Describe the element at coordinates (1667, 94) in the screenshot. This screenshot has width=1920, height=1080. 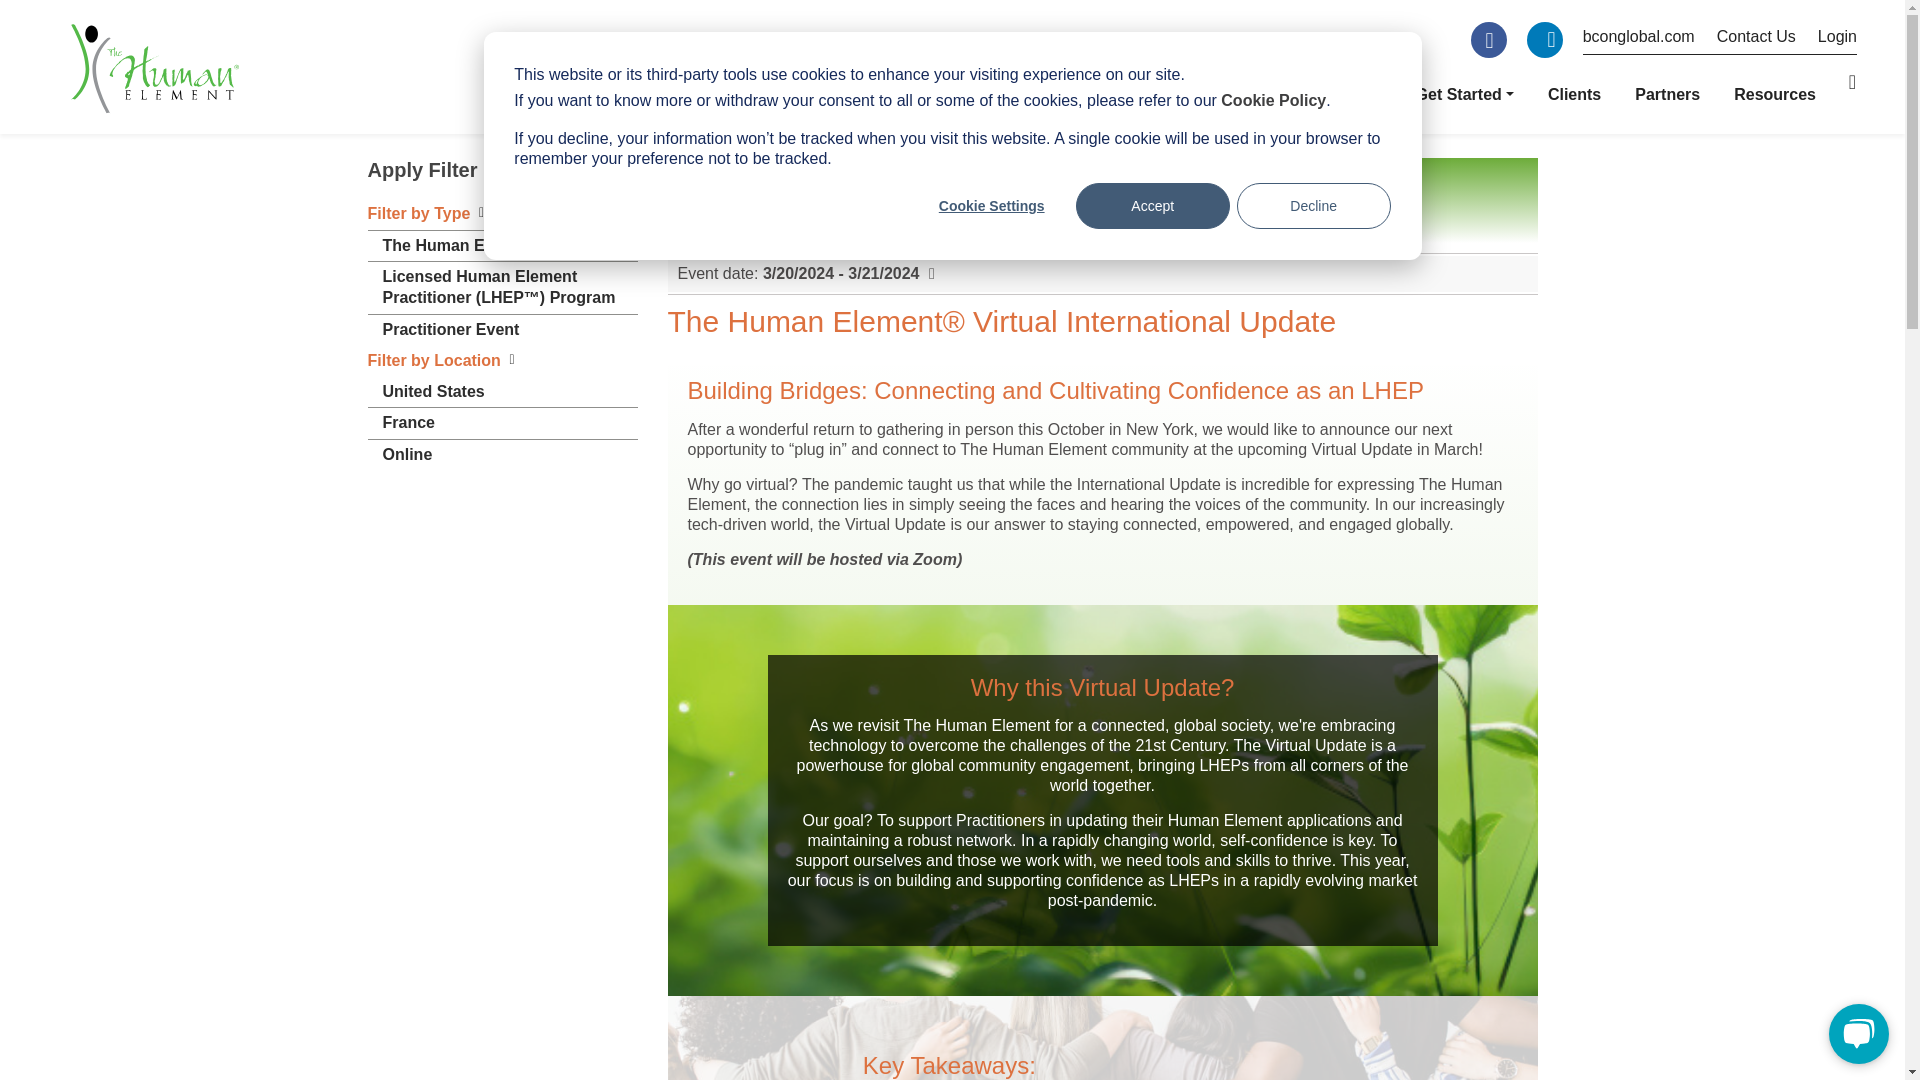
I see `Partners` at that location.